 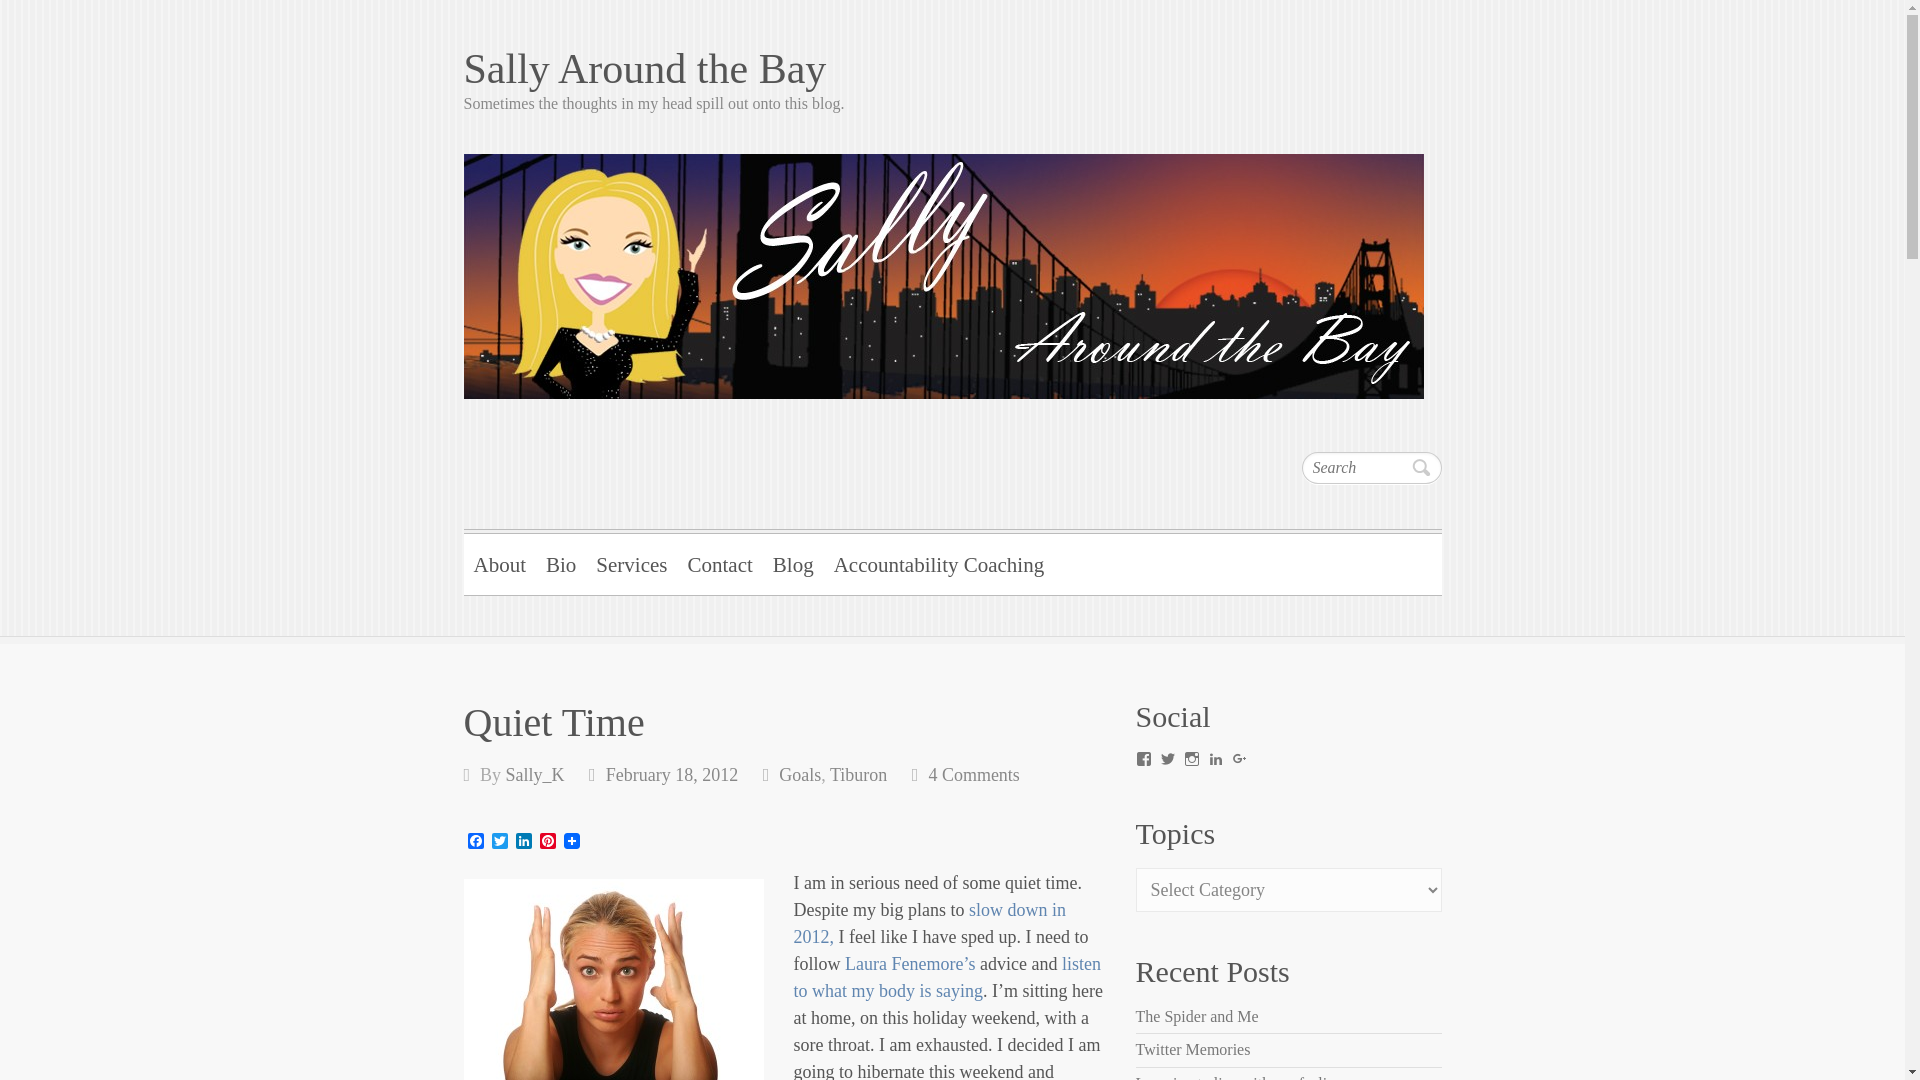 What do you see at coordinates (792, 562) in the screenshot?
I see `Blog` at bounding box center [792, 562].